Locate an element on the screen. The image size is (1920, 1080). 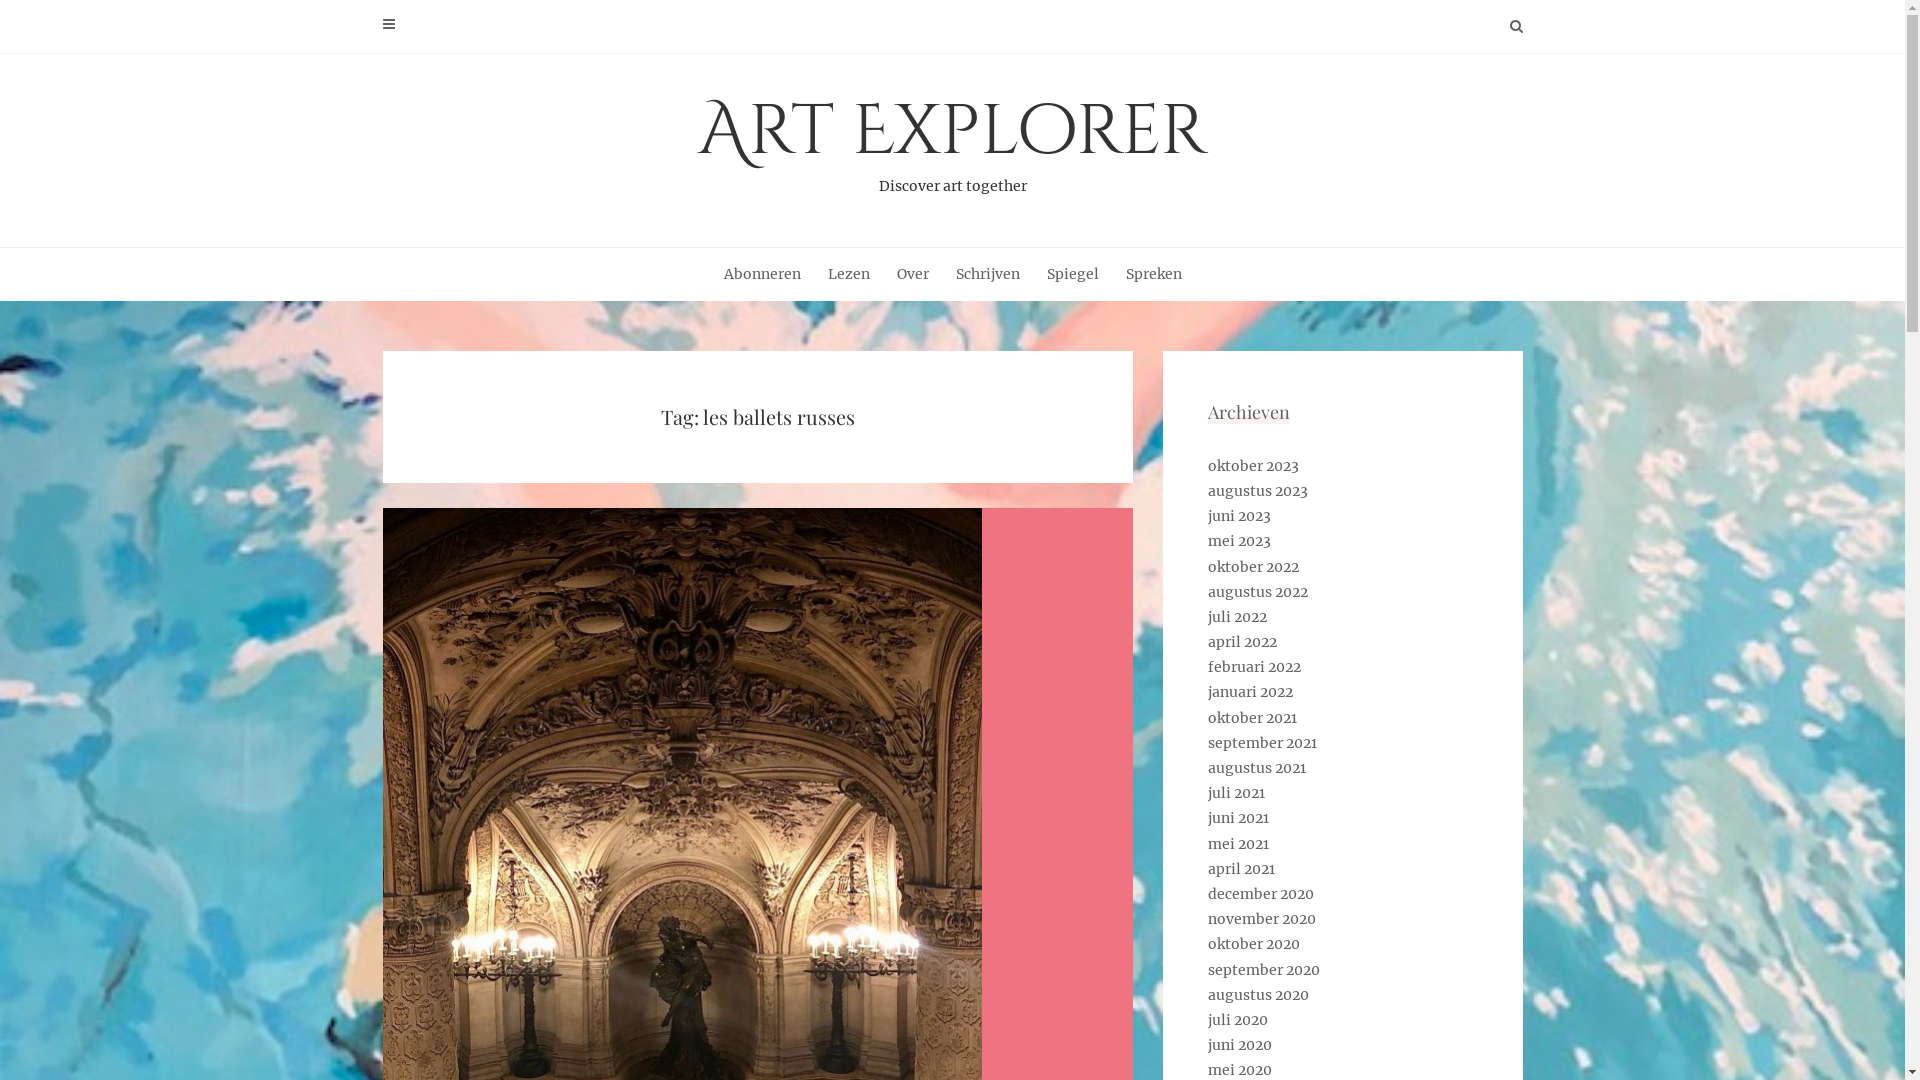
mei 2021 is located at coordinates (1238, 844).